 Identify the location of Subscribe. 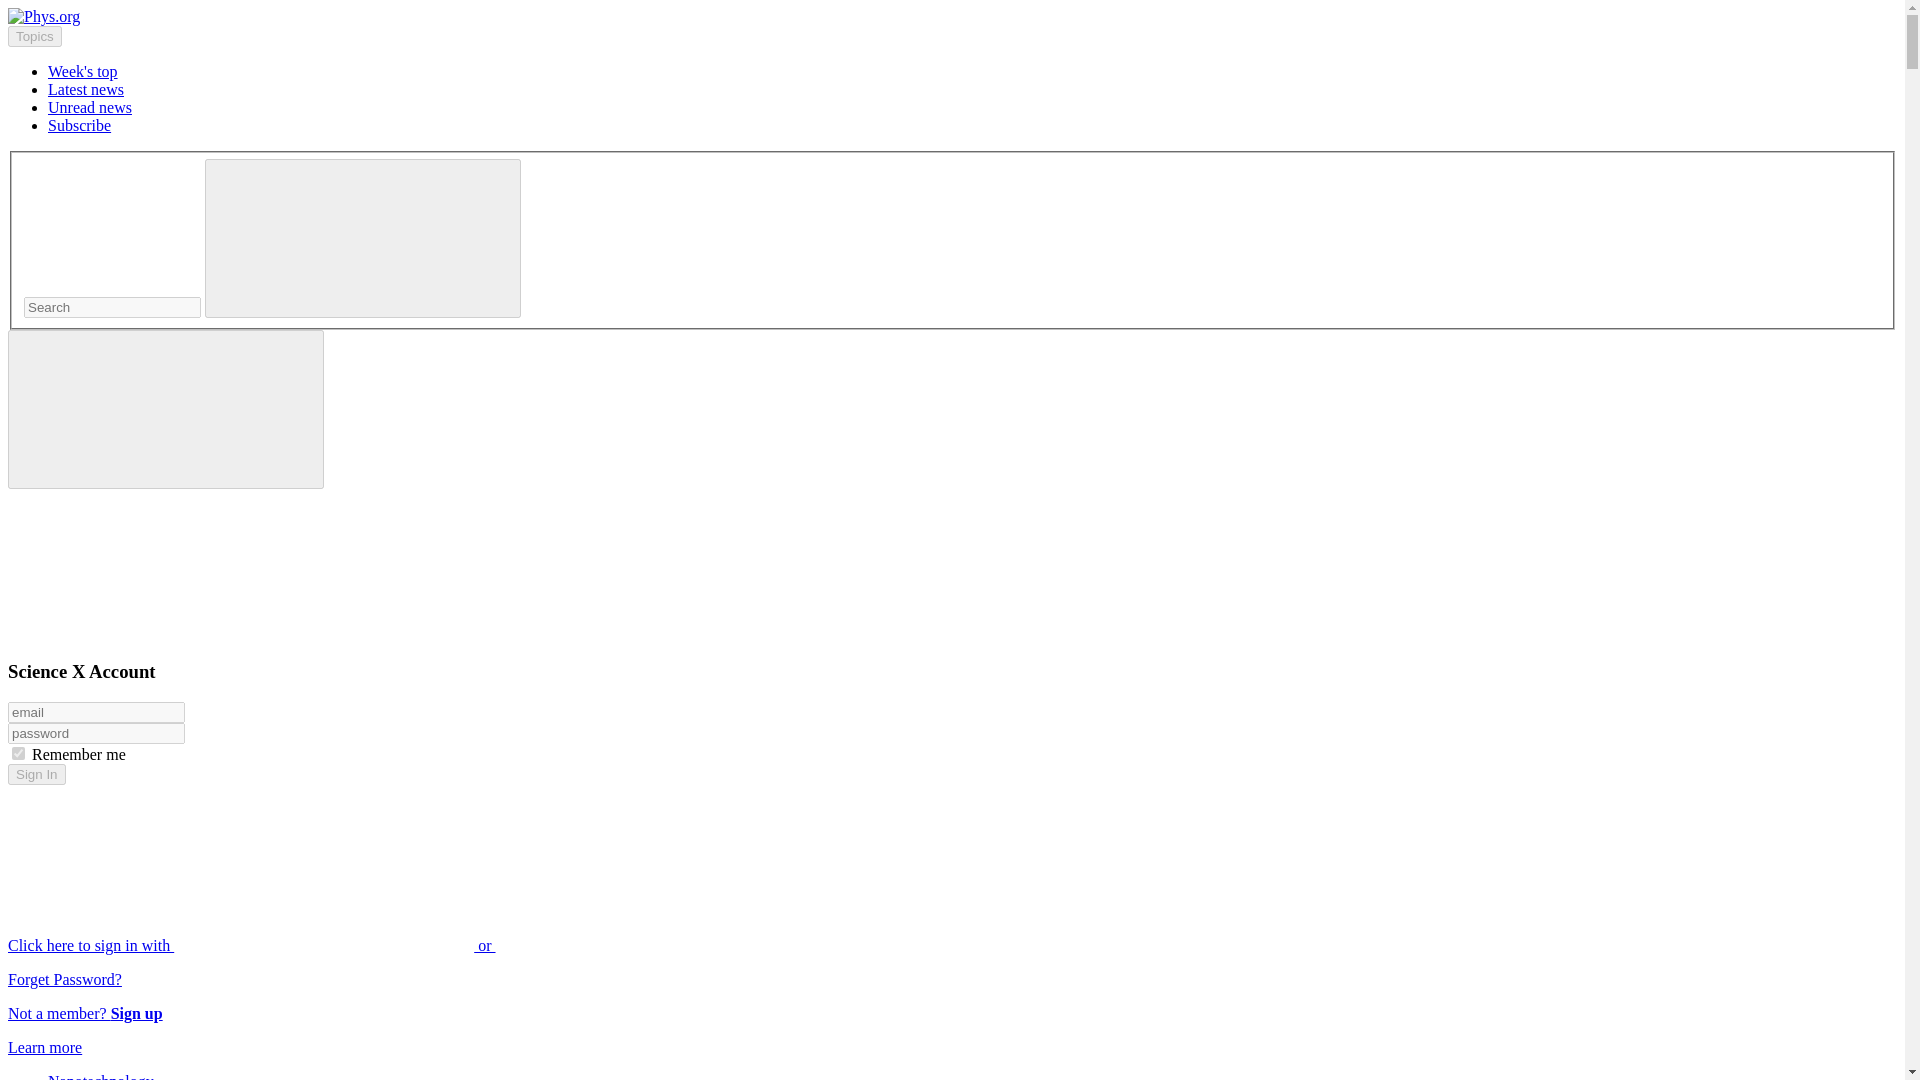
(80, 124).